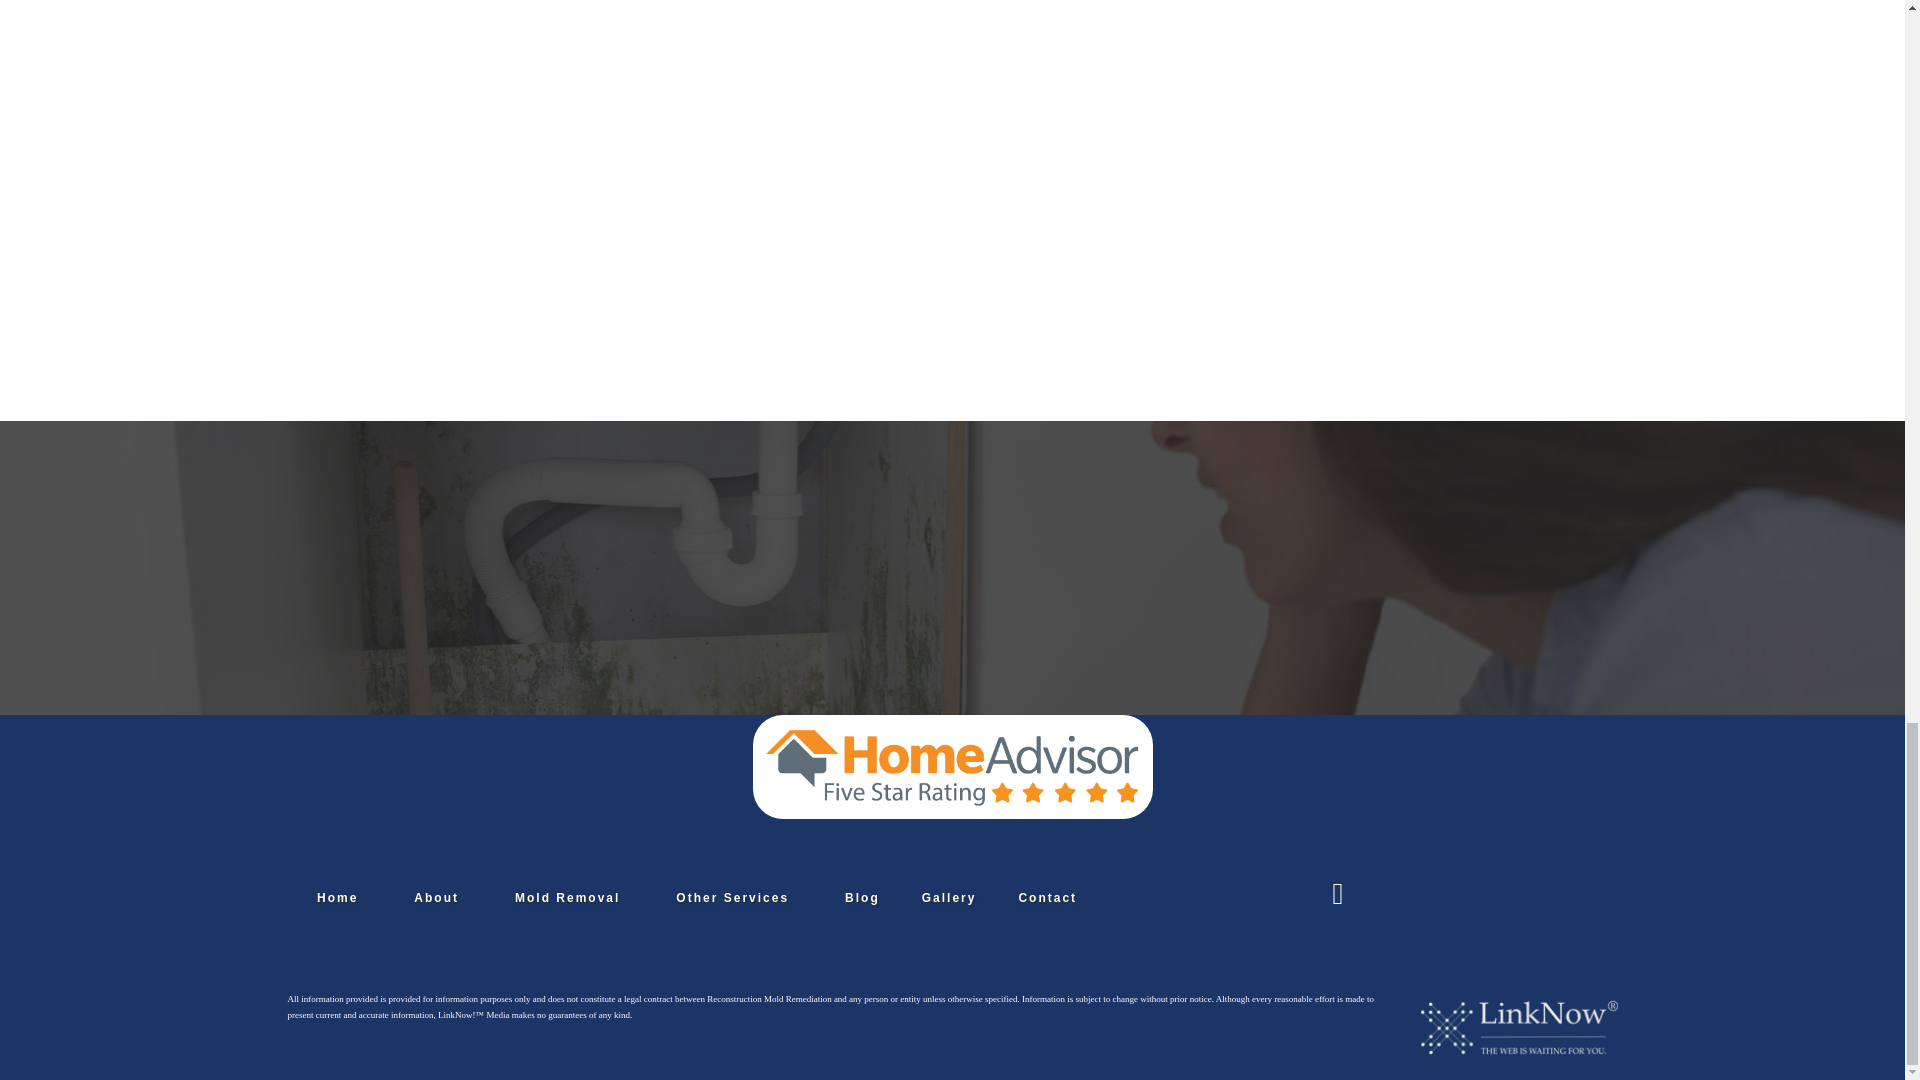  Describe the element at coordinates (567, 898) in the screenshot. I see `Mold Removal` at that location.